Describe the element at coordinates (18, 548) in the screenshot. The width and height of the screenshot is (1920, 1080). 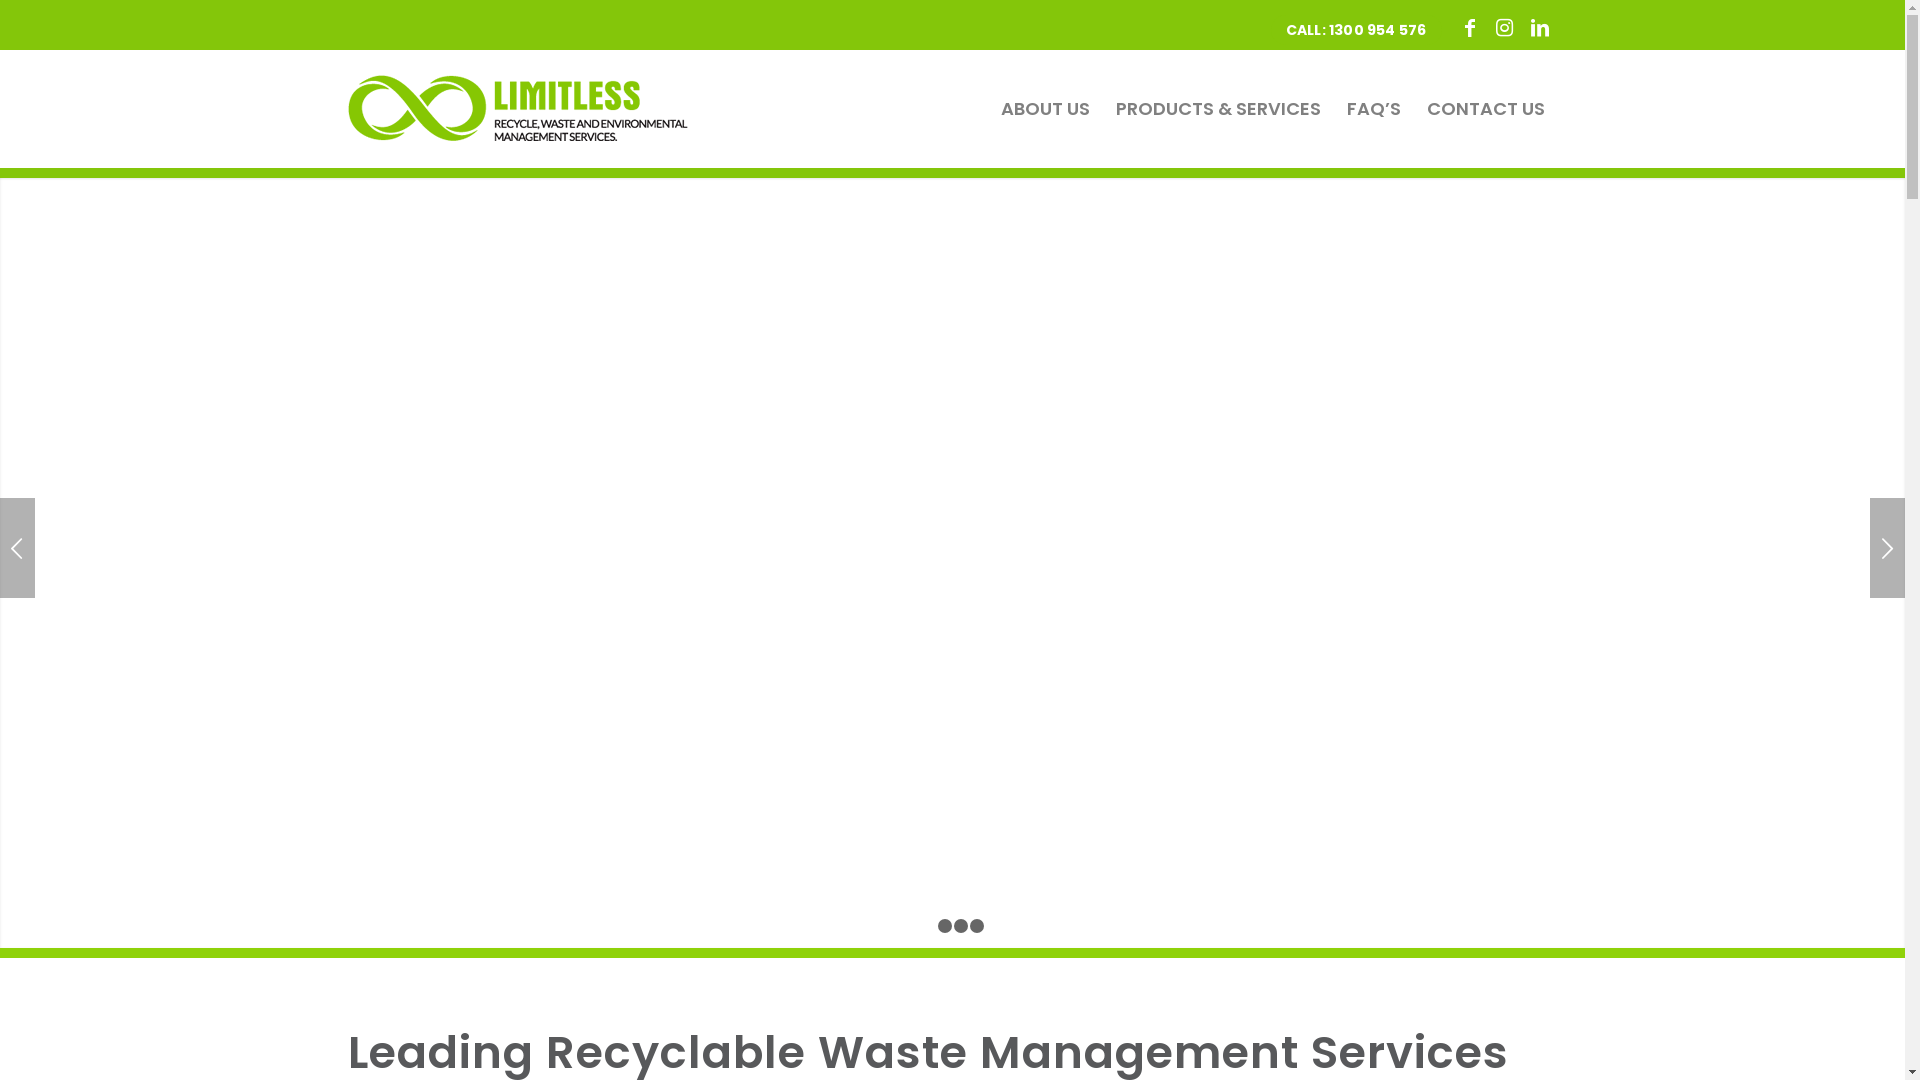
I see `Previous` at that location.